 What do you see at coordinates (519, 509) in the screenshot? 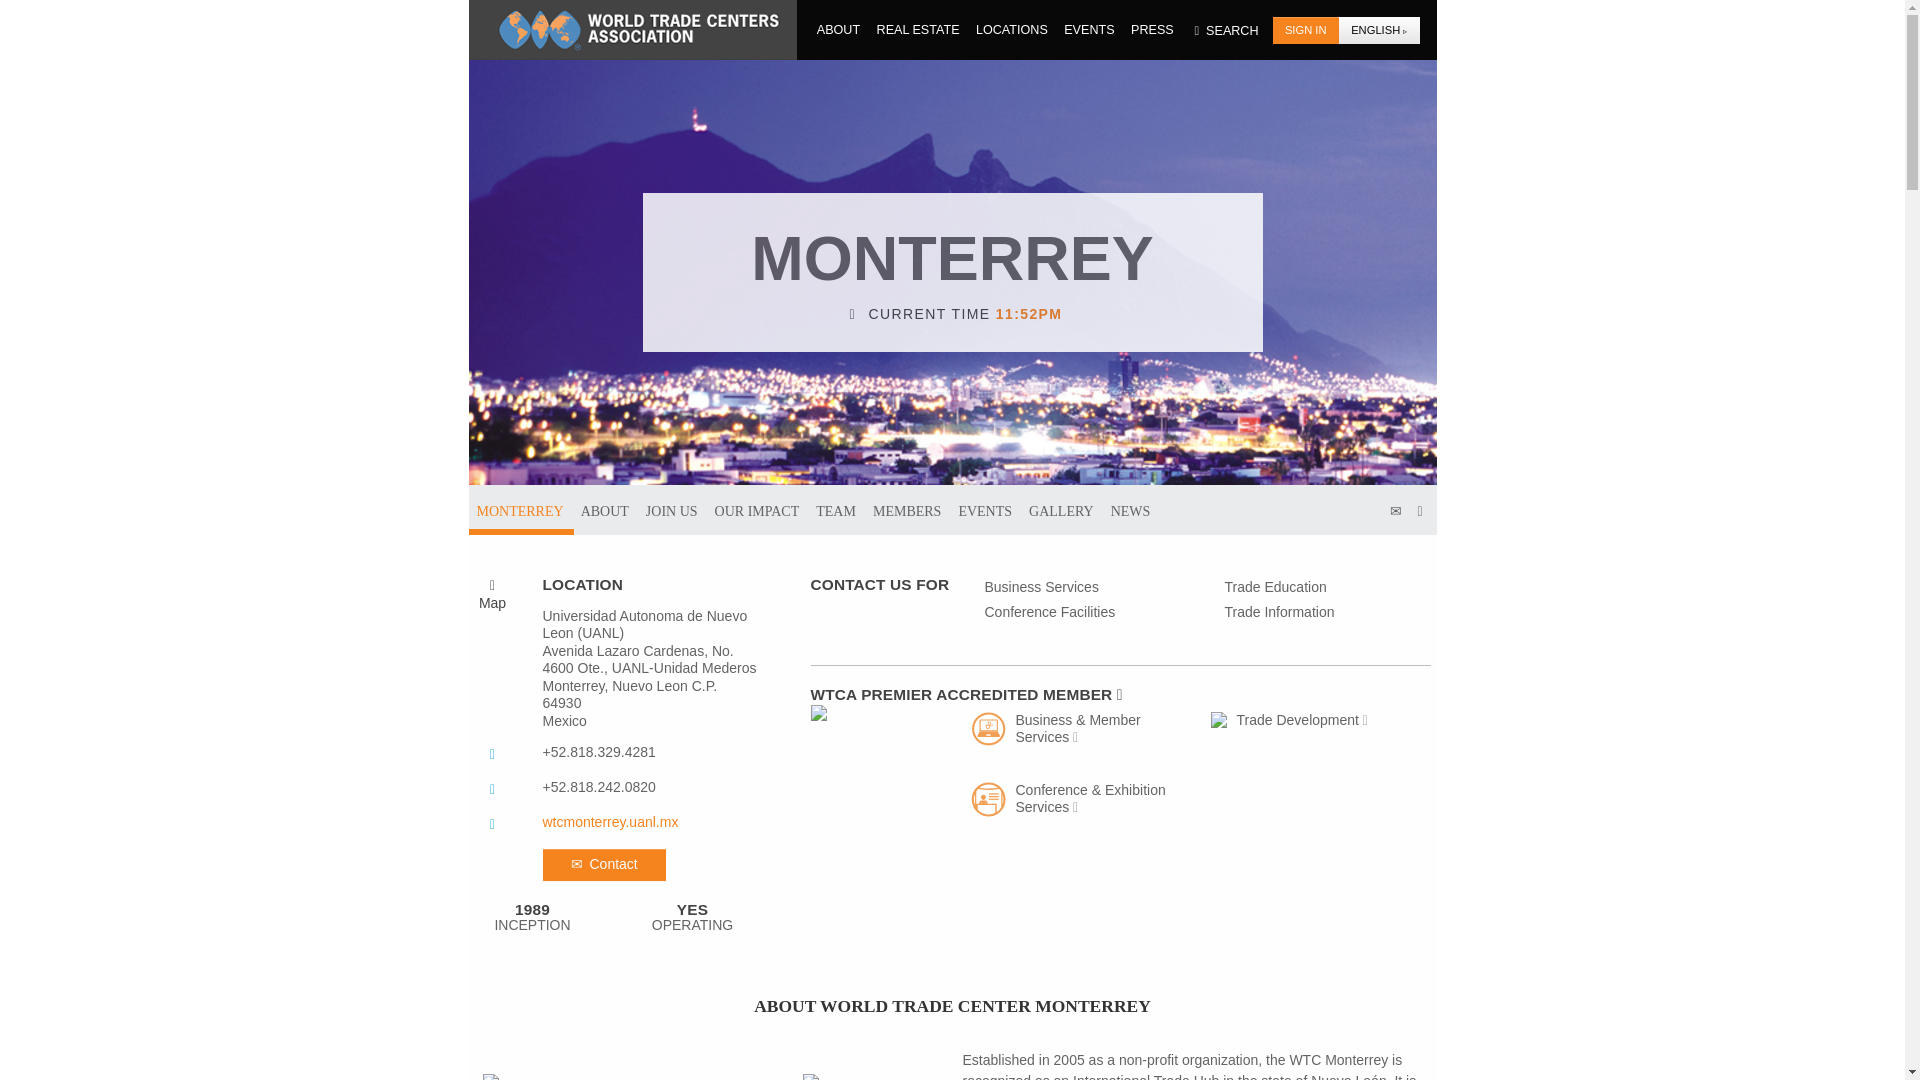
I see `MONTERREY` at bounding box center [519, 509].